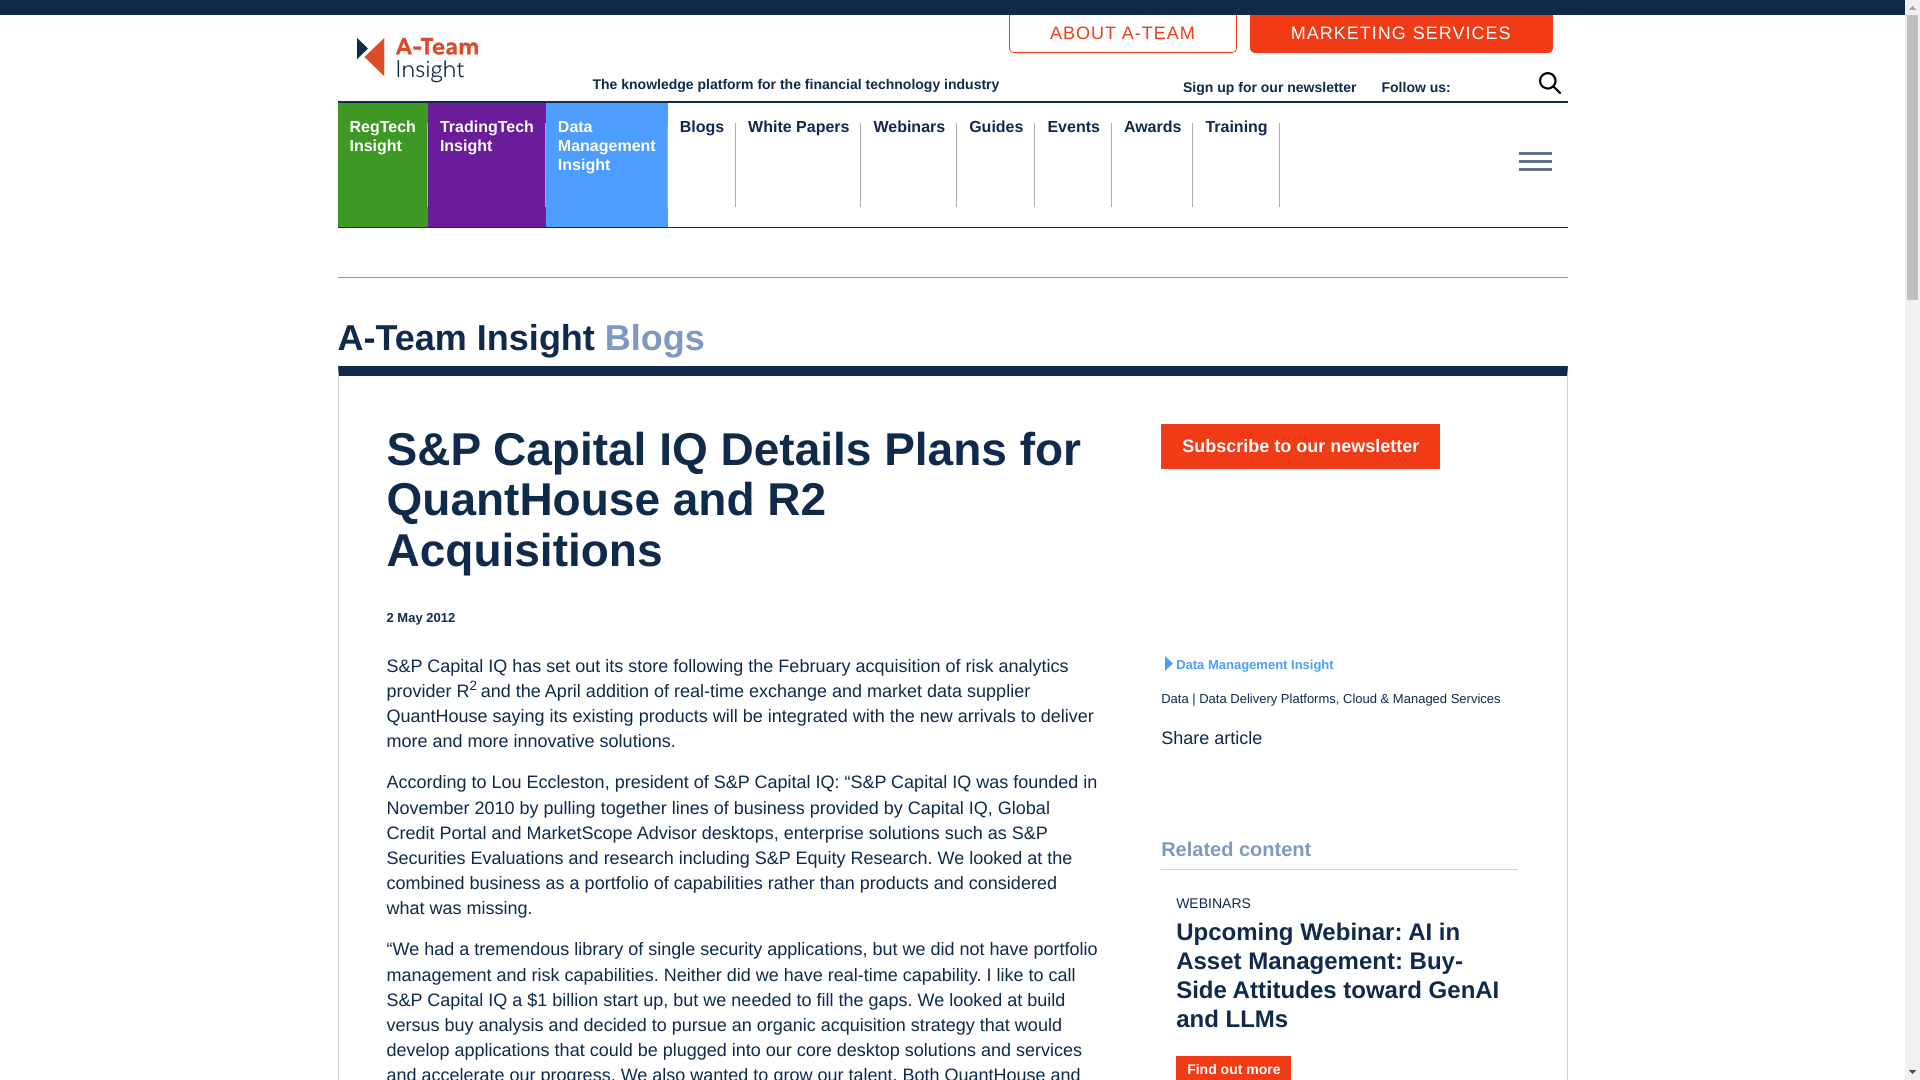 The image size is (1920, 1080). What do you see at coordinates (1268, 86) in the screenshot?
I see `LinkedIn` at bounding box center [1268, 86].